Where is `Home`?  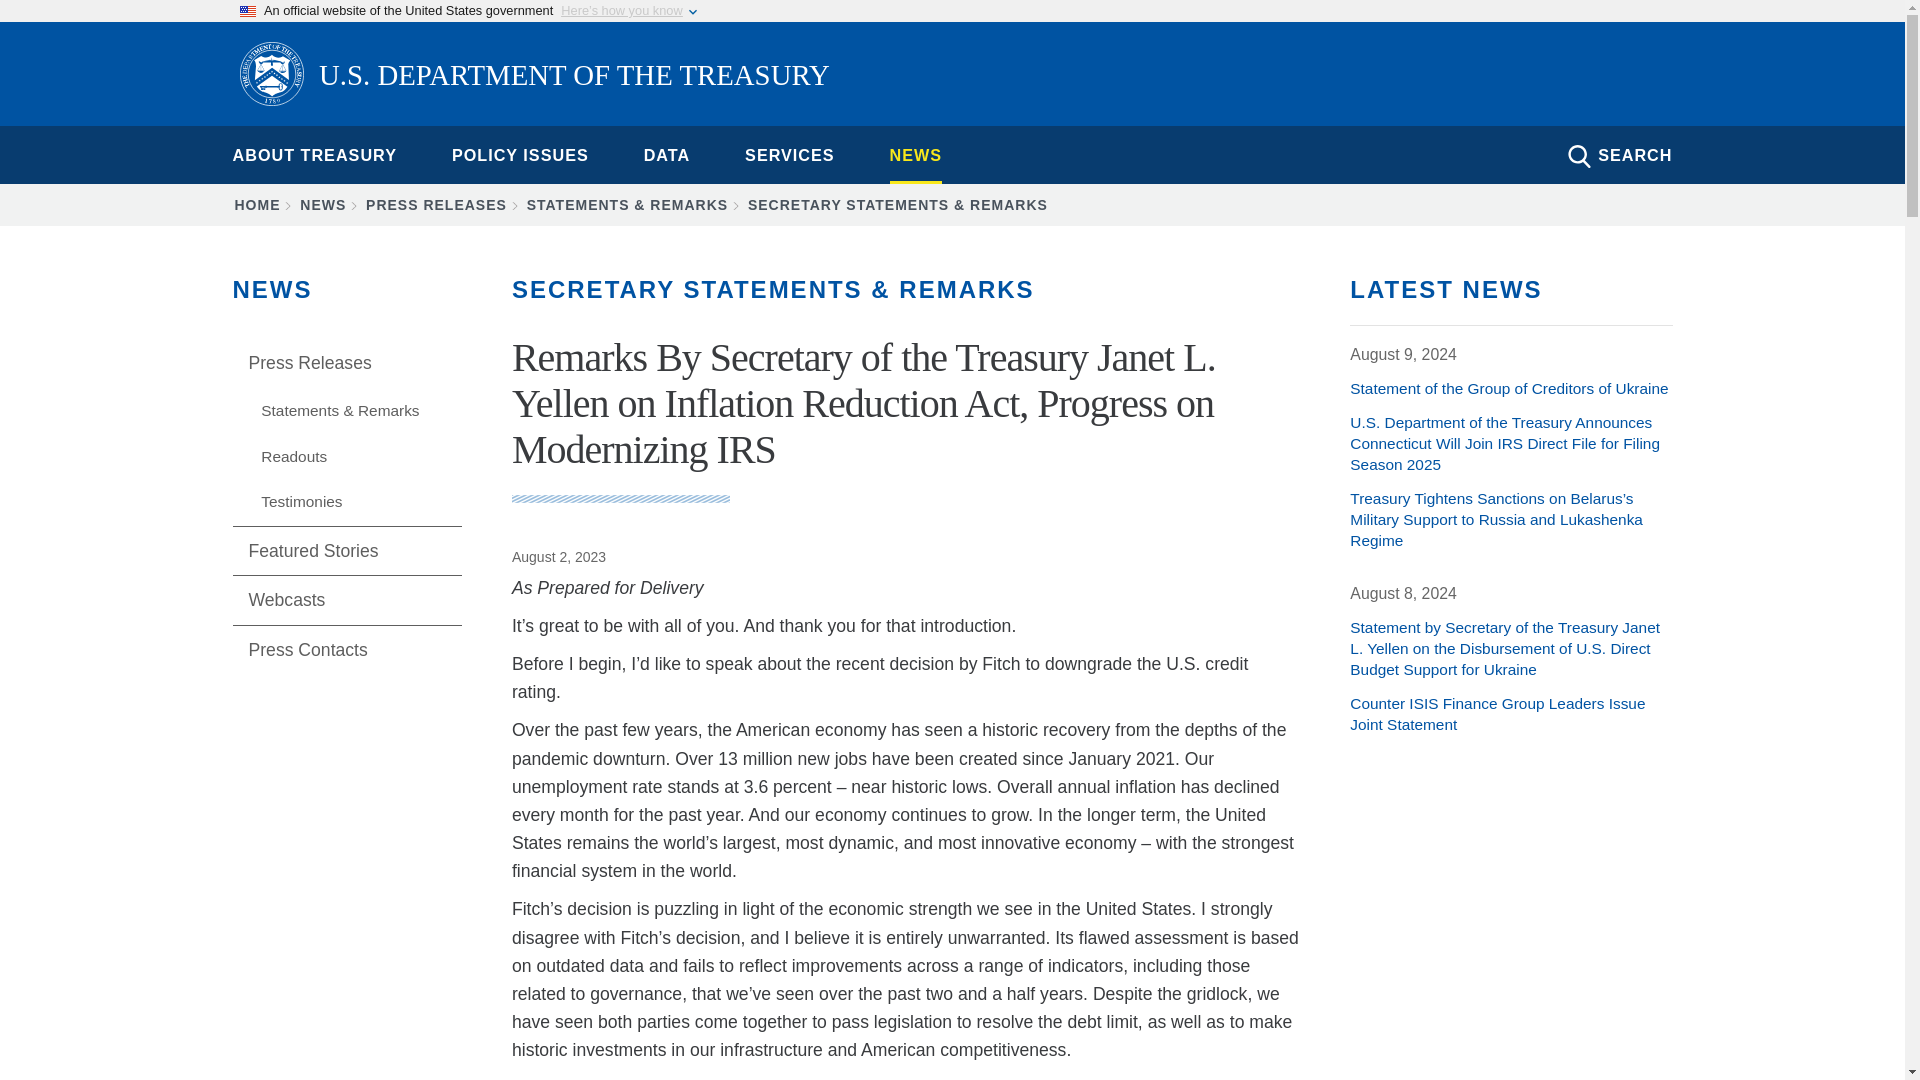 Home is located at coordinates (534, 77).